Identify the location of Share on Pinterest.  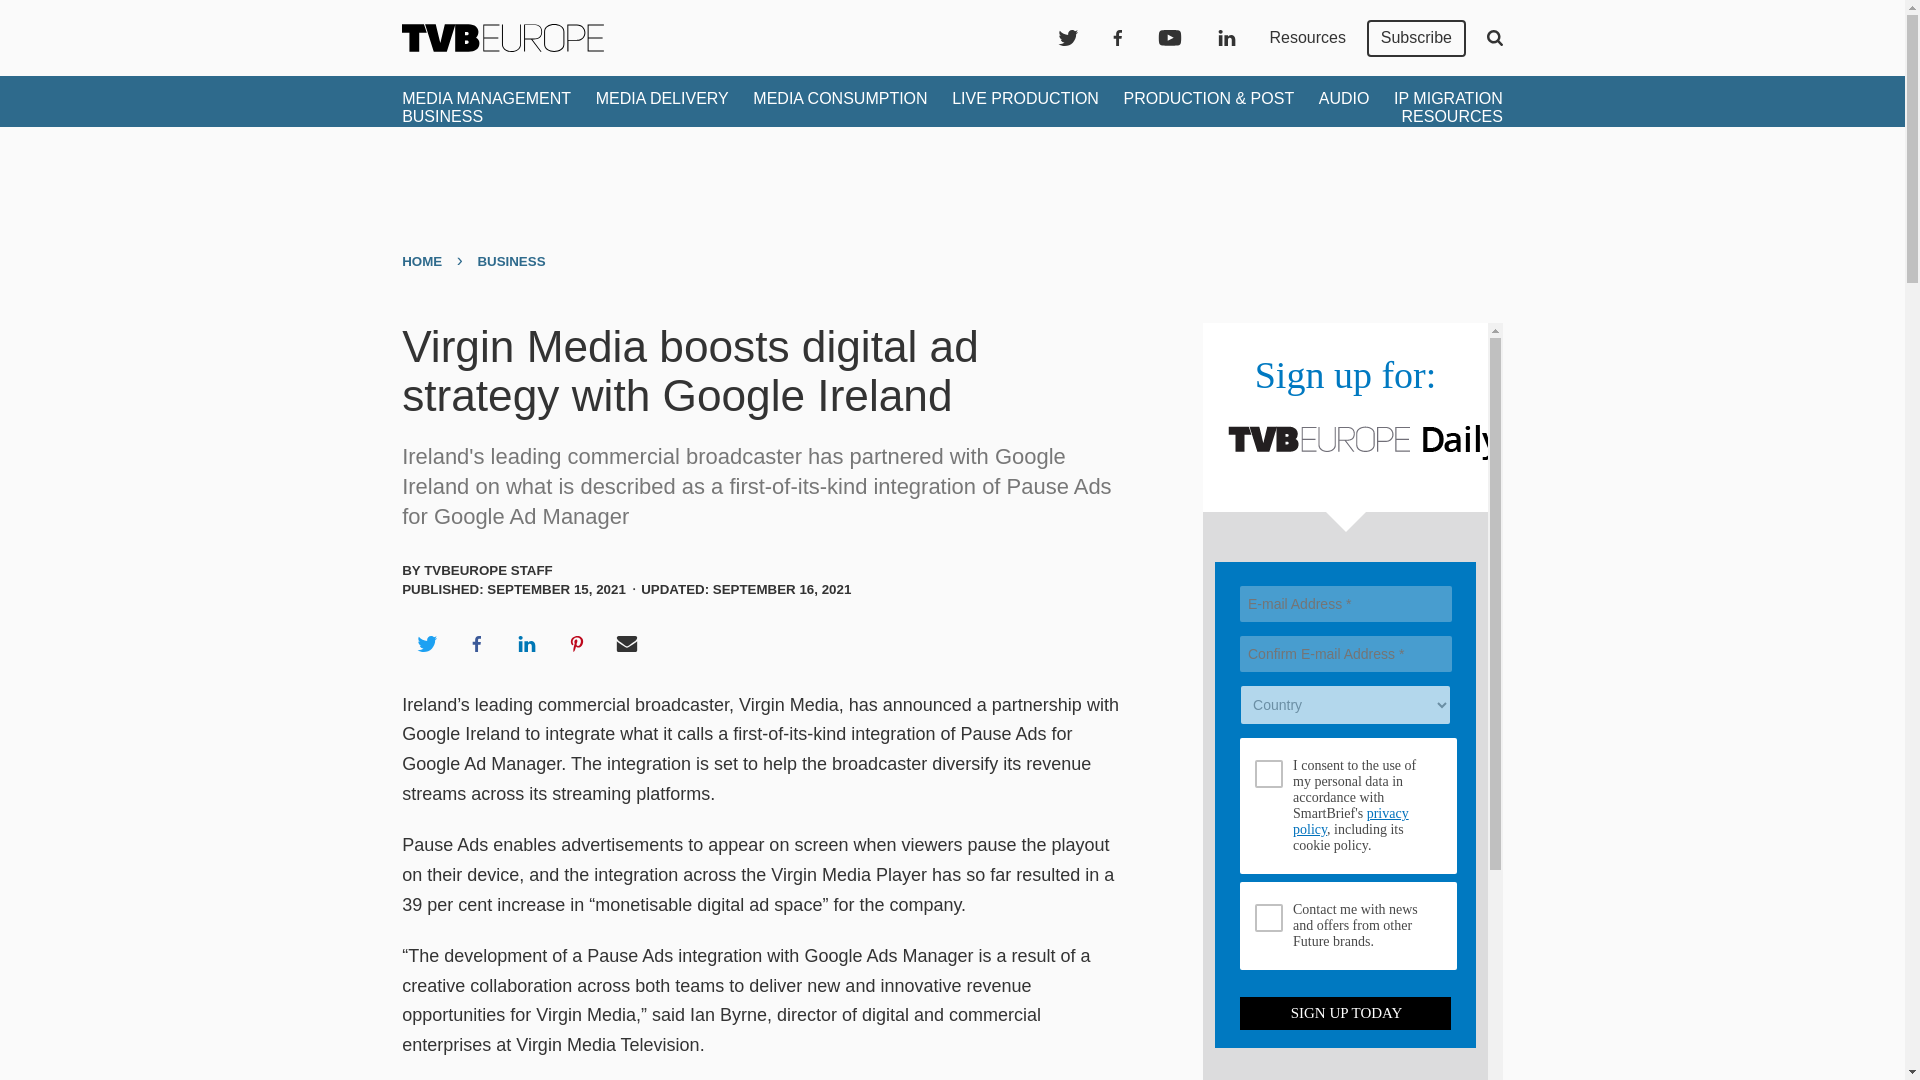
(577, 643).